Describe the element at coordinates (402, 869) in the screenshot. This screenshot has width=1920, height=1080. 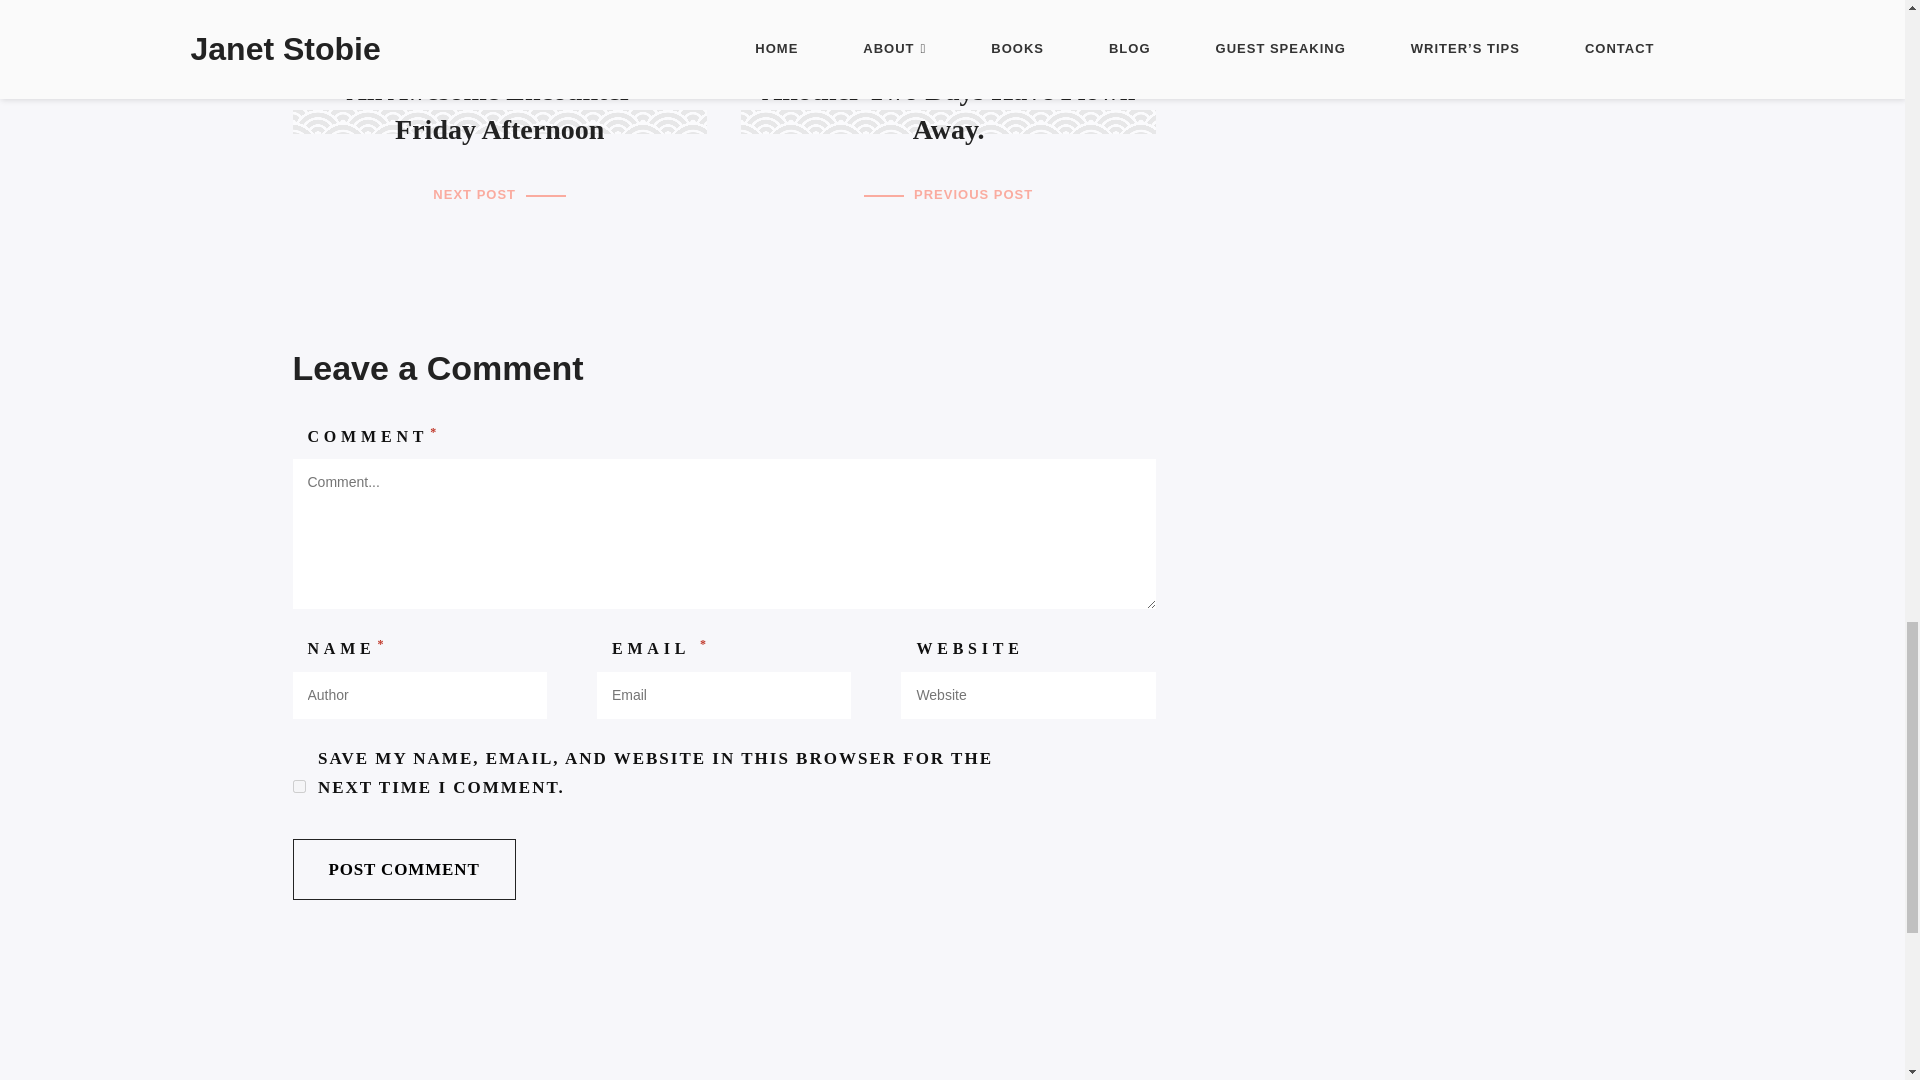
I see `Post Comment` at that location.